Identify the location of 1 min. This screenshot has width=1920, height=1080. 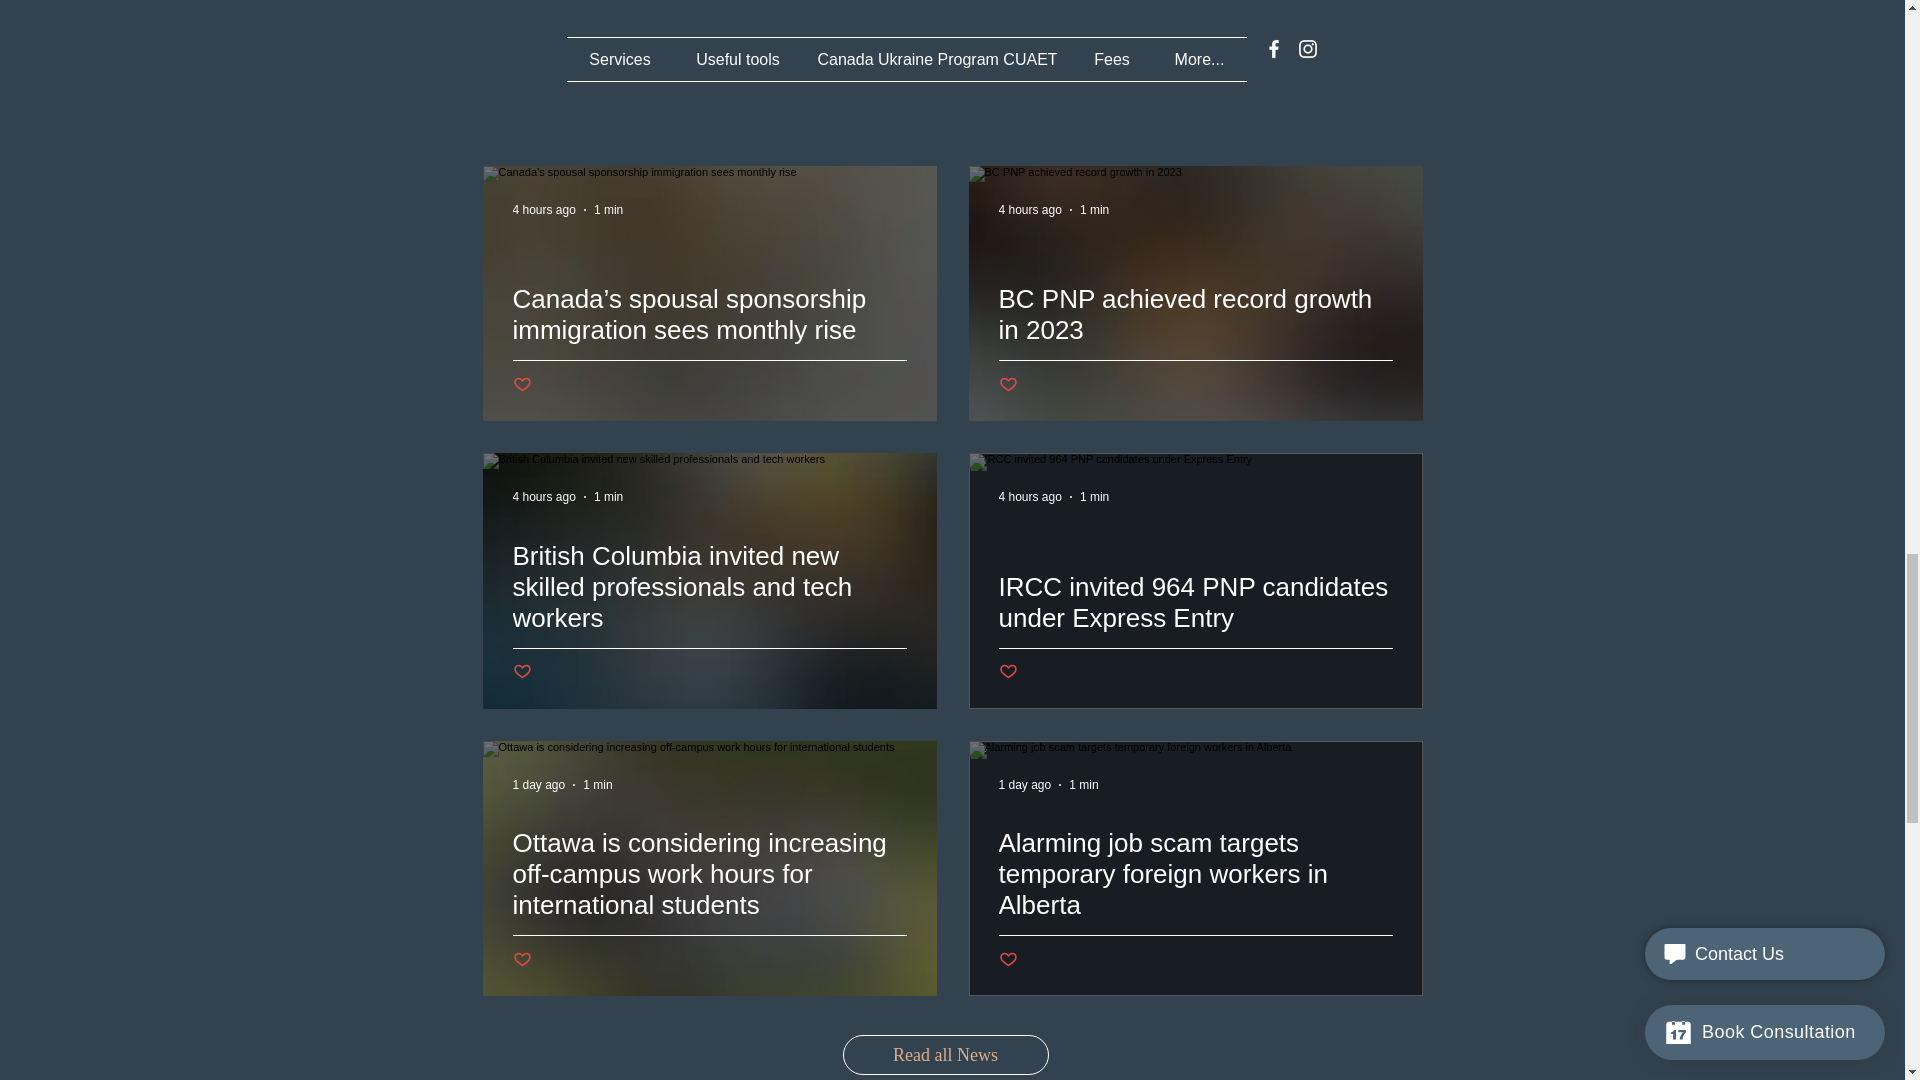
(598, 784).